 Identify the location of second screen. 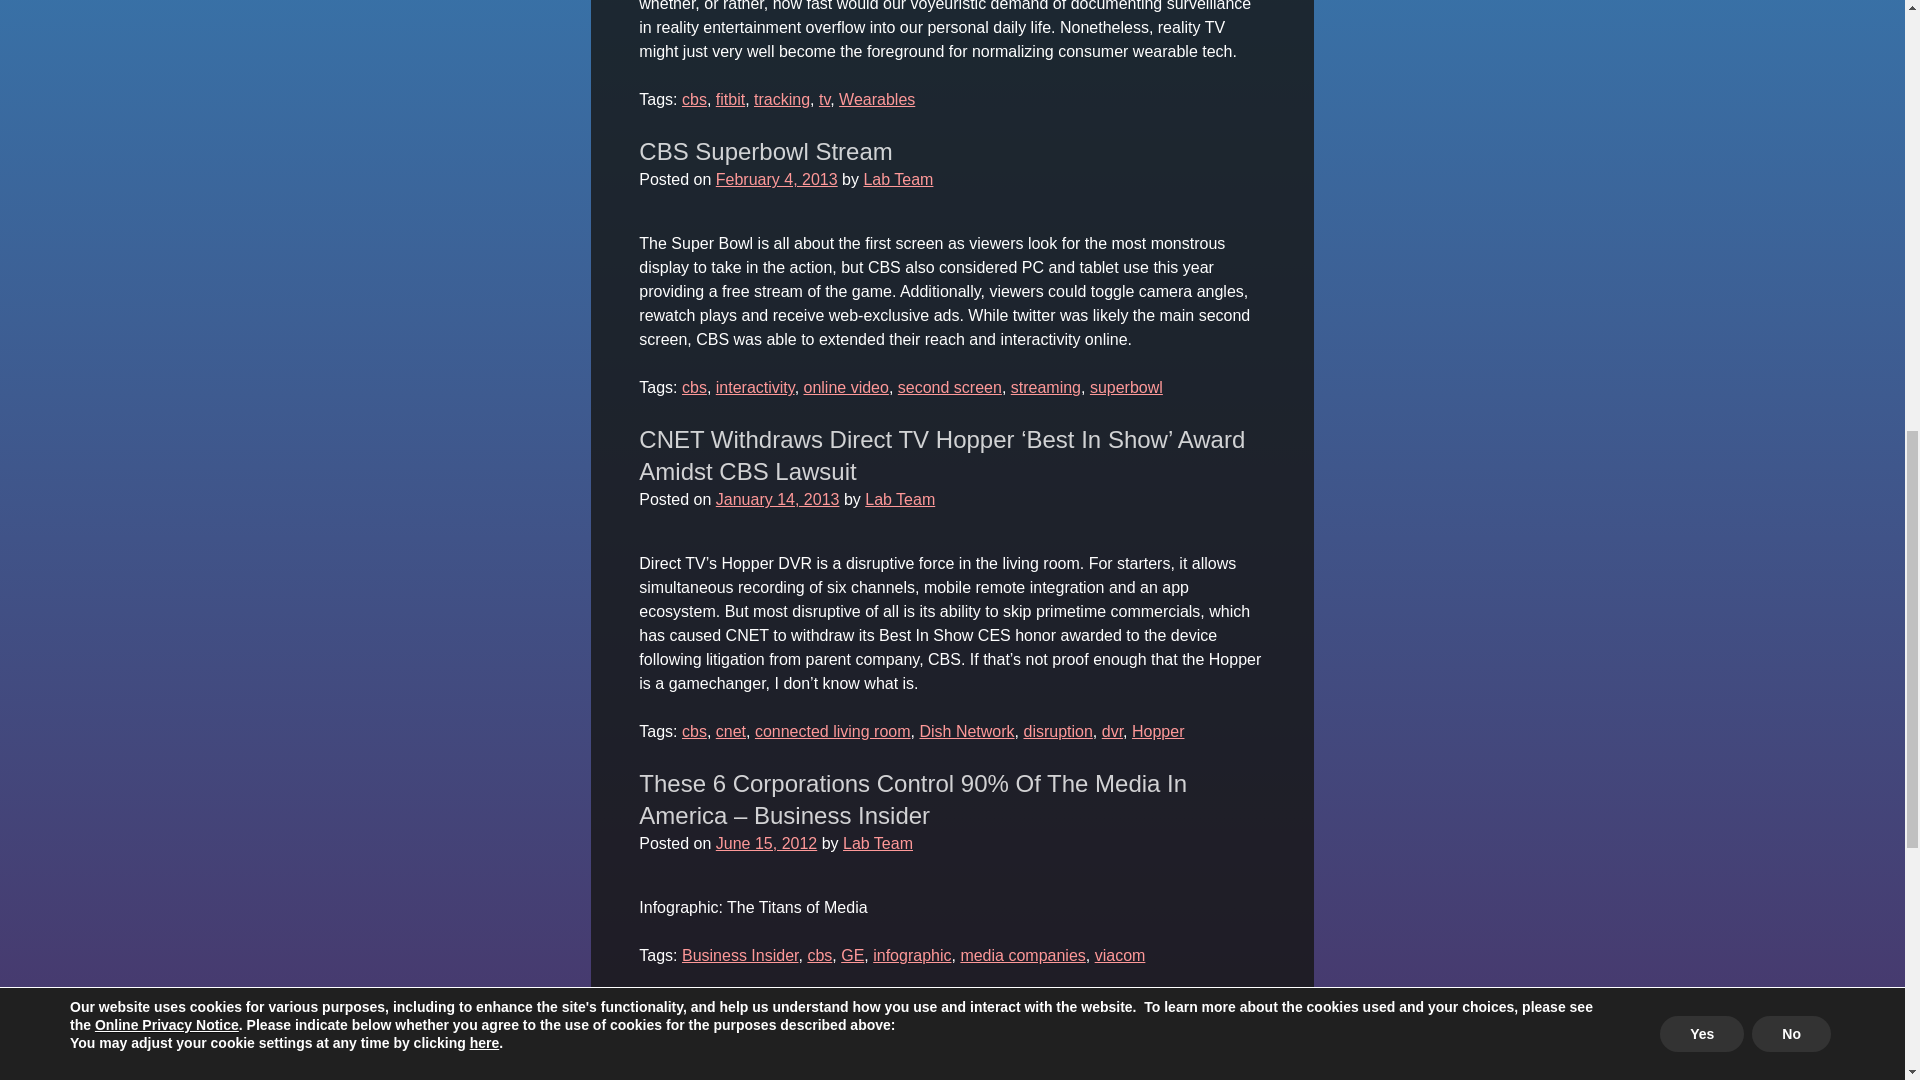
(950, 388).